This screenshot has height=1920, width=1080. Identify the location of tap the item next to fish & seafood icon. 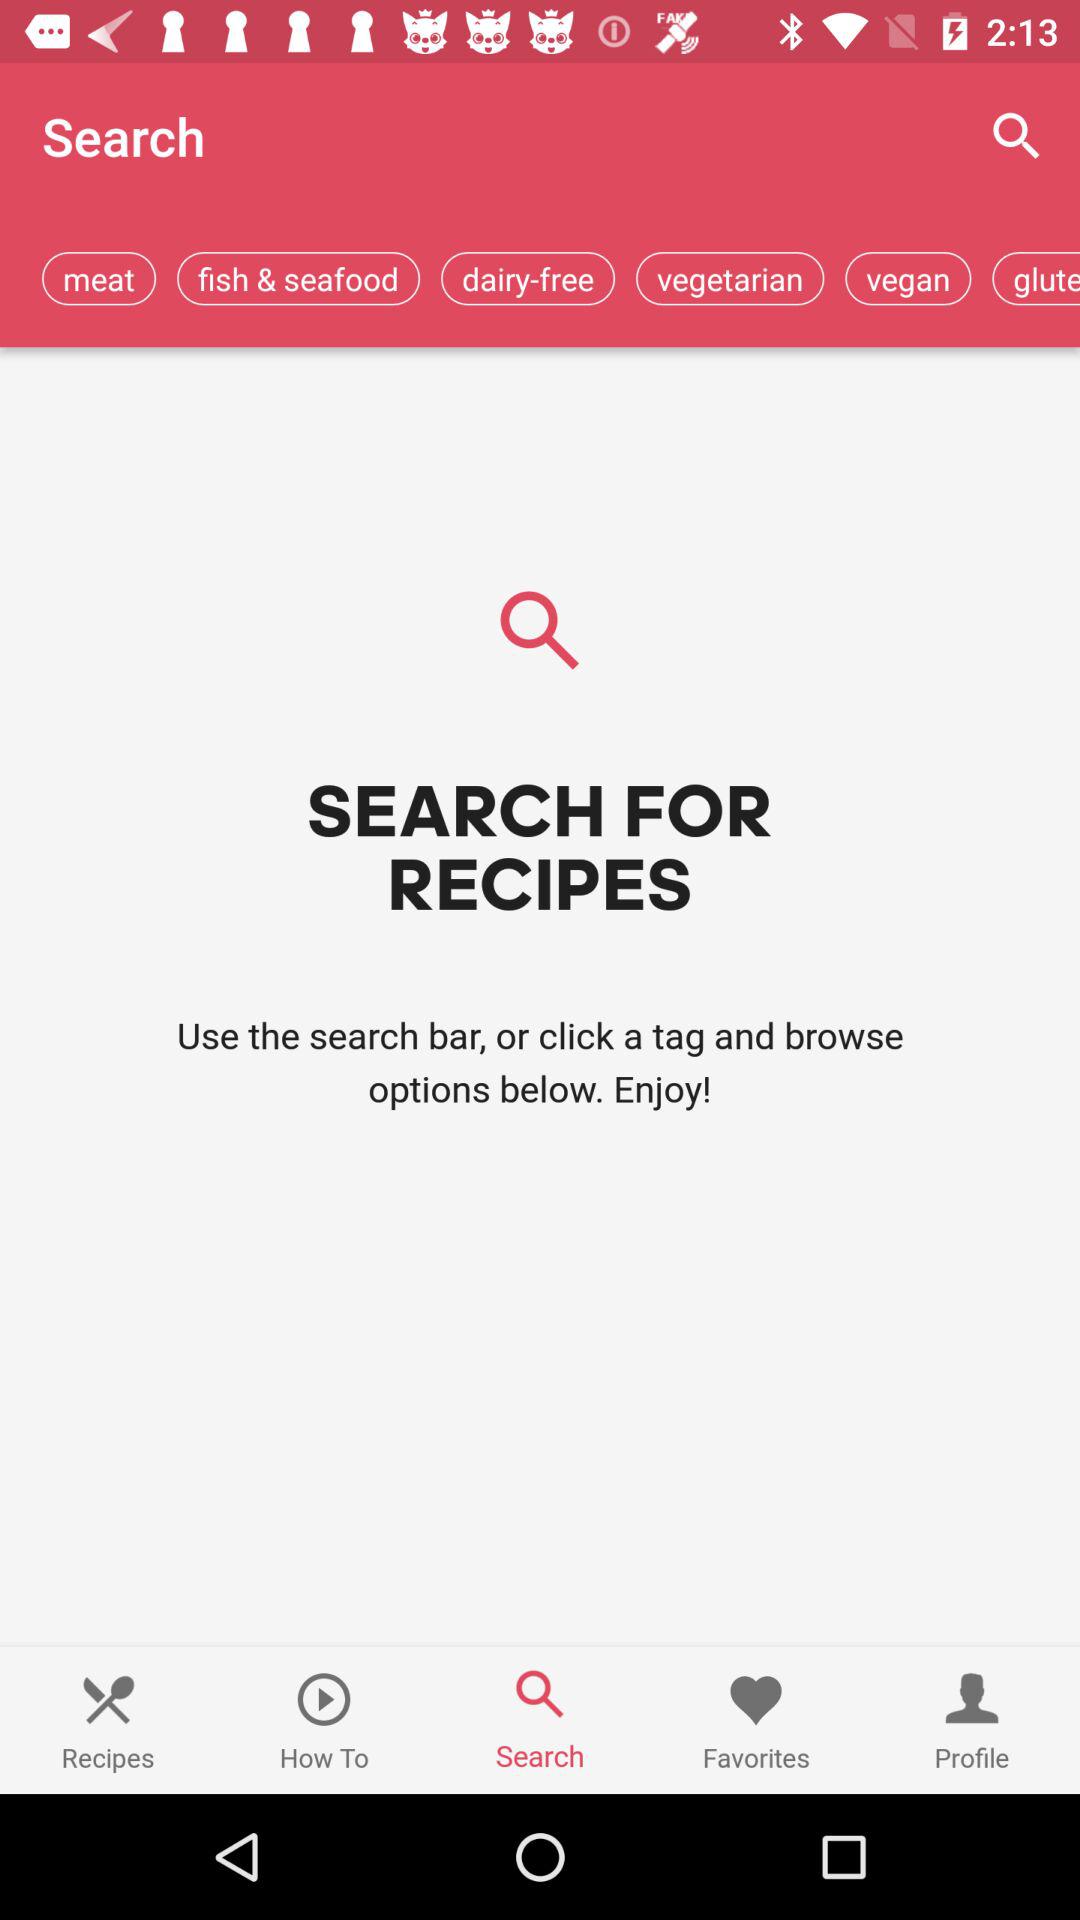
(99, 278).